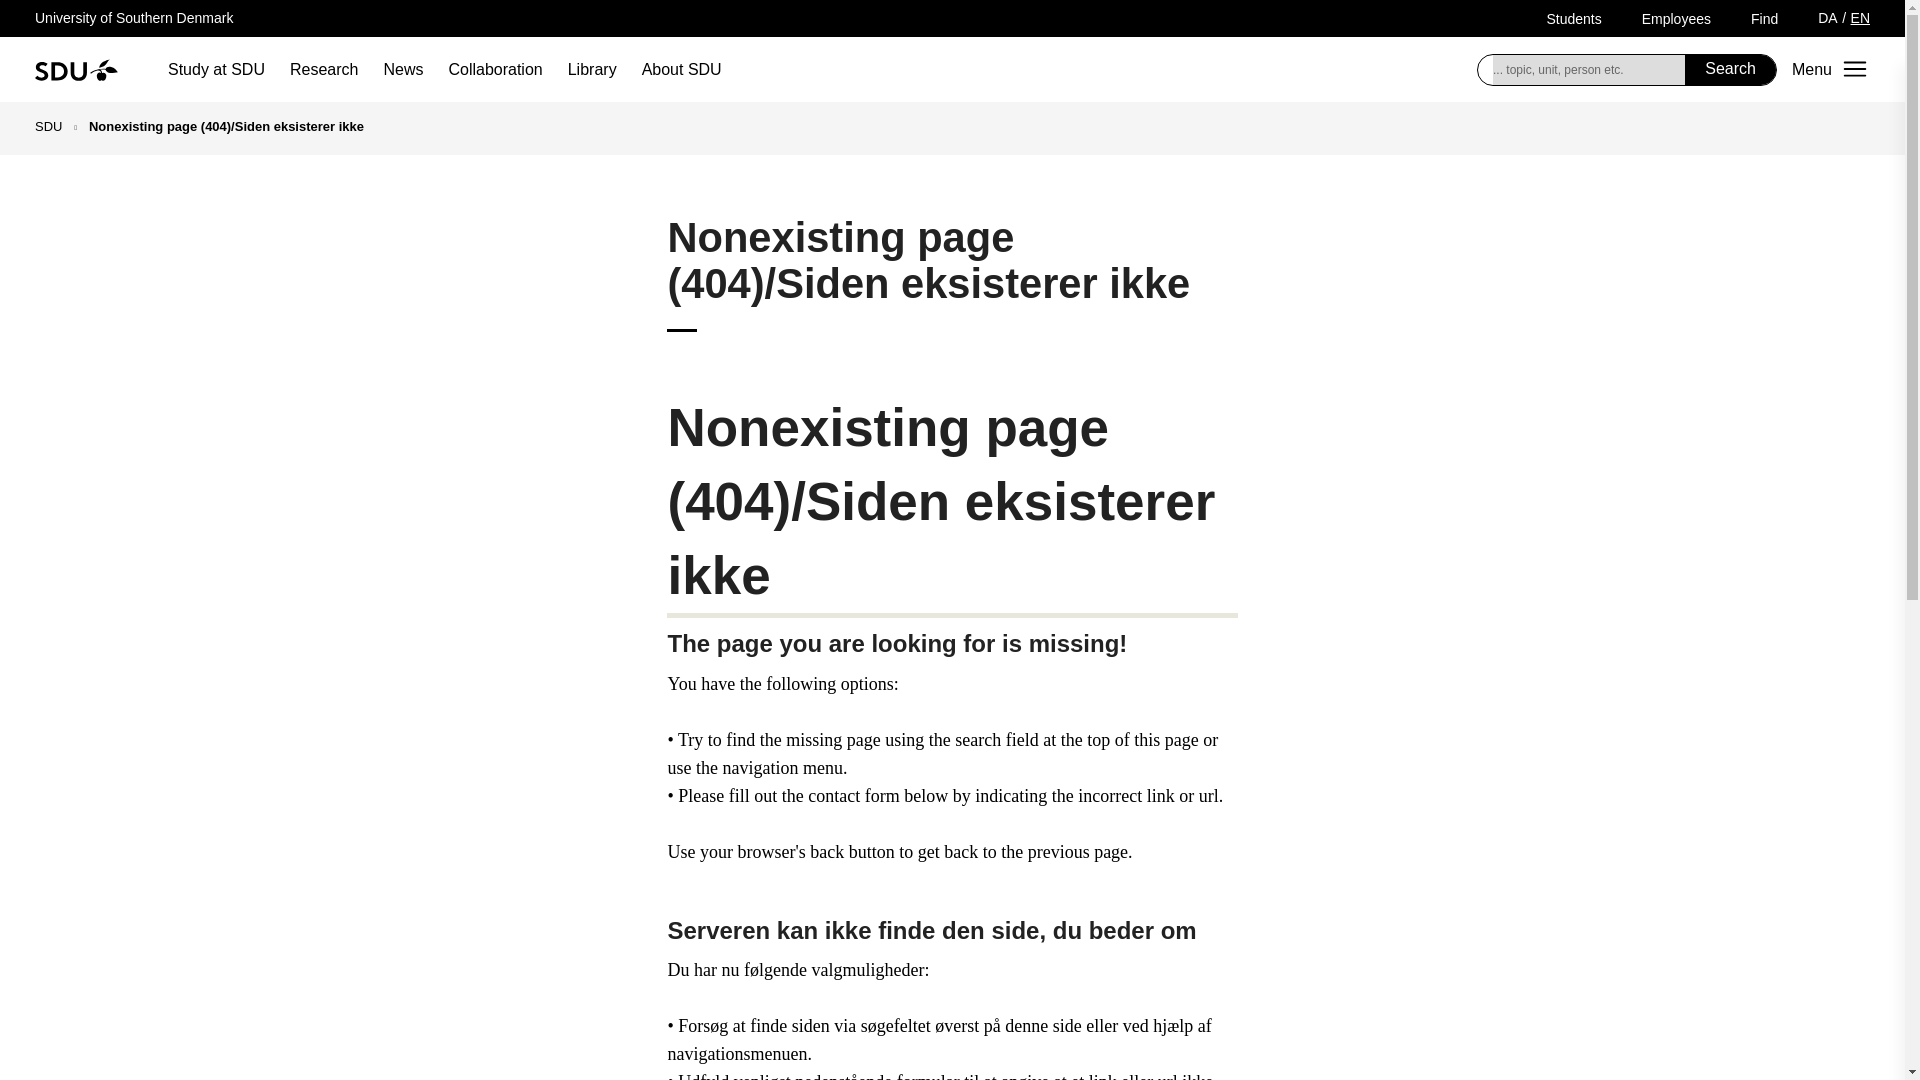 This screenshot has height=1080, width=1920. I want to click on Students, so click(1573, 18).